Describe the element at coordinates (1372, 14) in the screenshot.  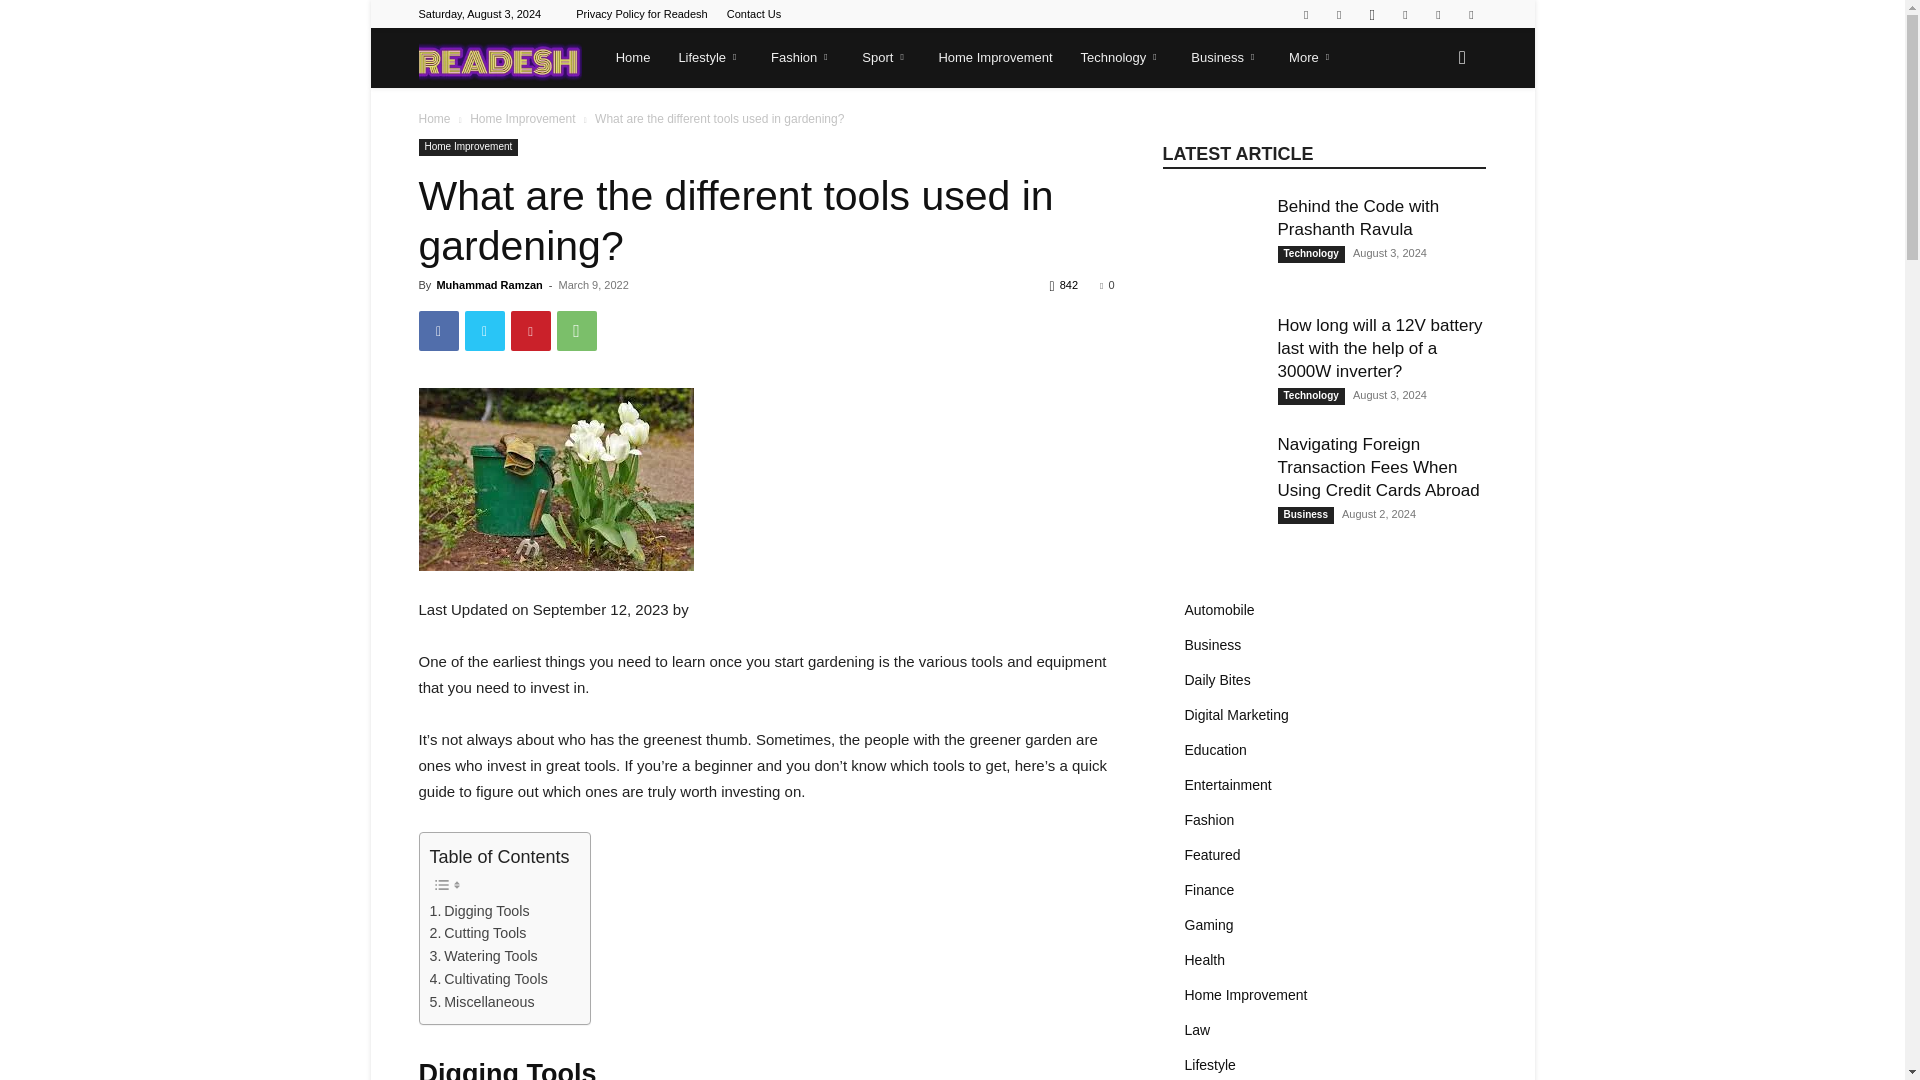
I see `Instagram` at that location.